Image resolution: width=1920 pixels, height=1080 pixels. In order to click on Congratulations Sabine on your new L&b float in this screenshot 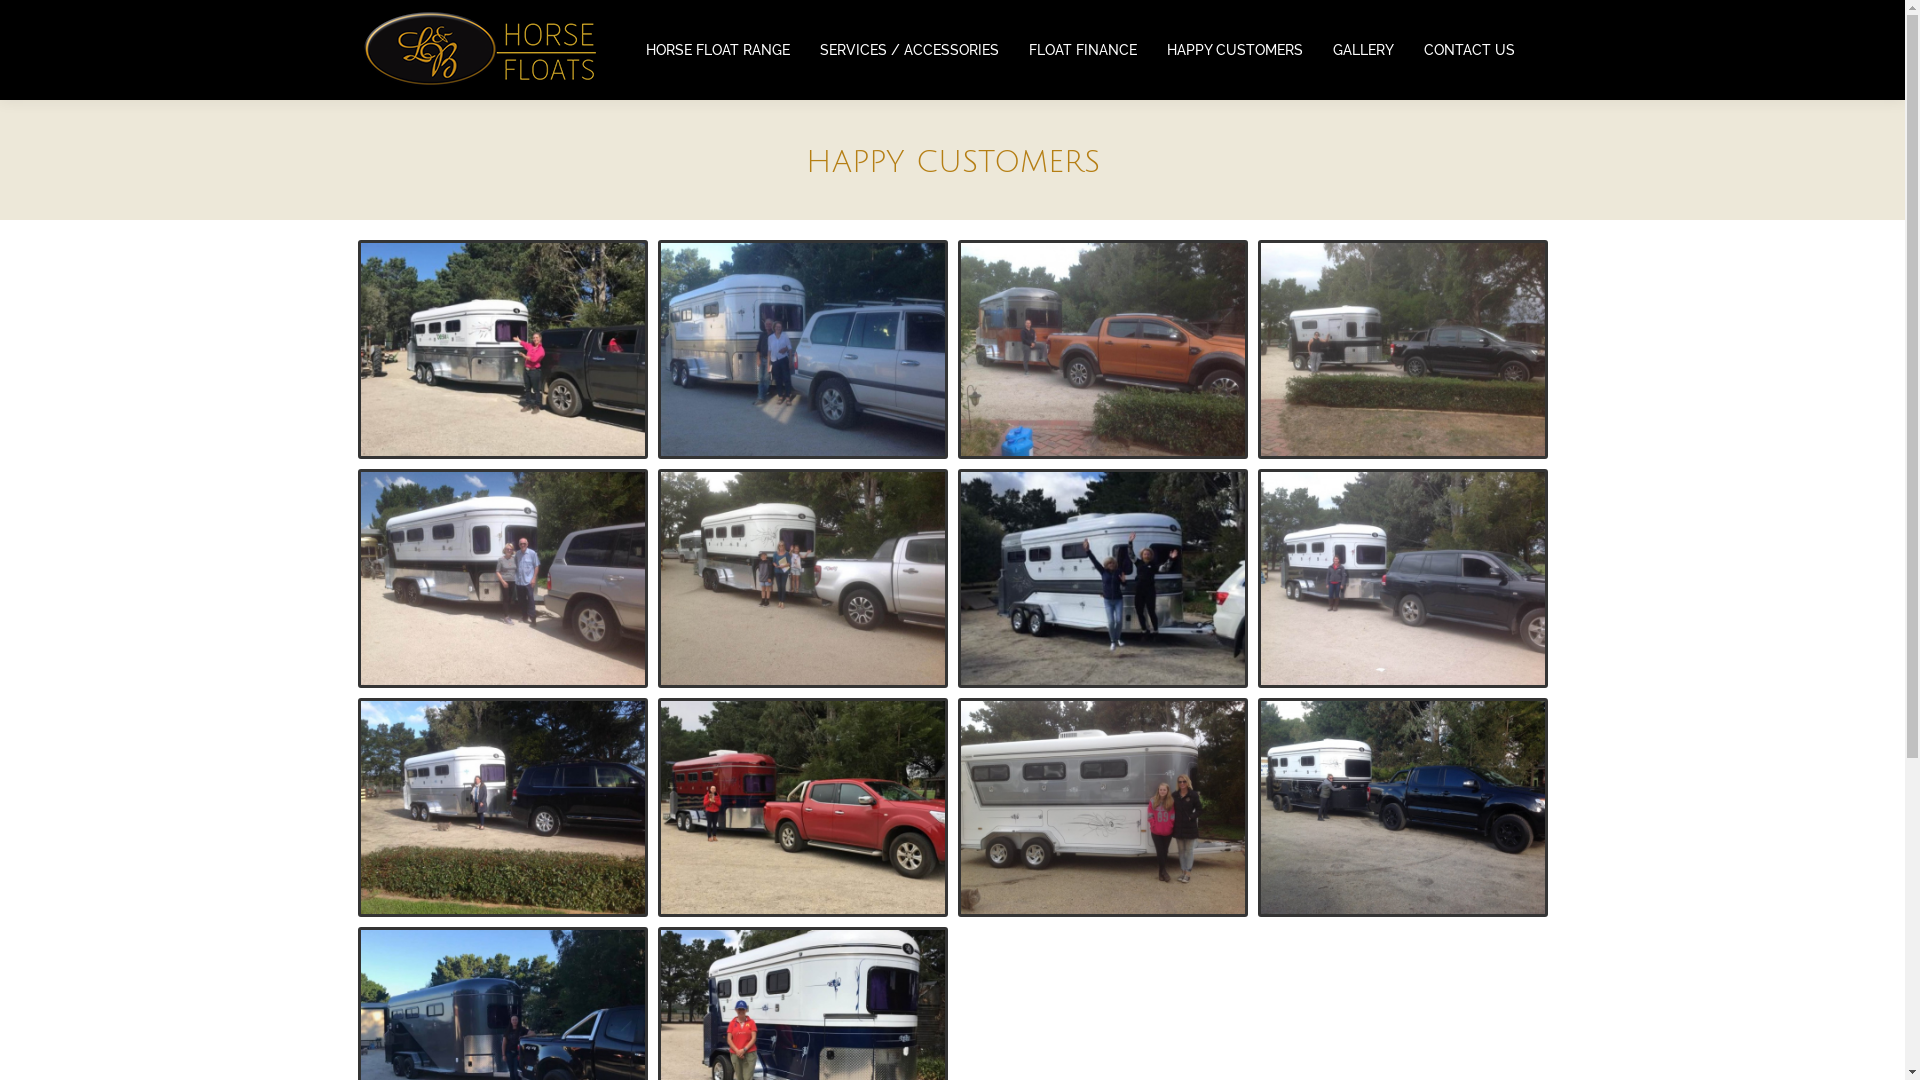, I will do `click(503, 350)`.